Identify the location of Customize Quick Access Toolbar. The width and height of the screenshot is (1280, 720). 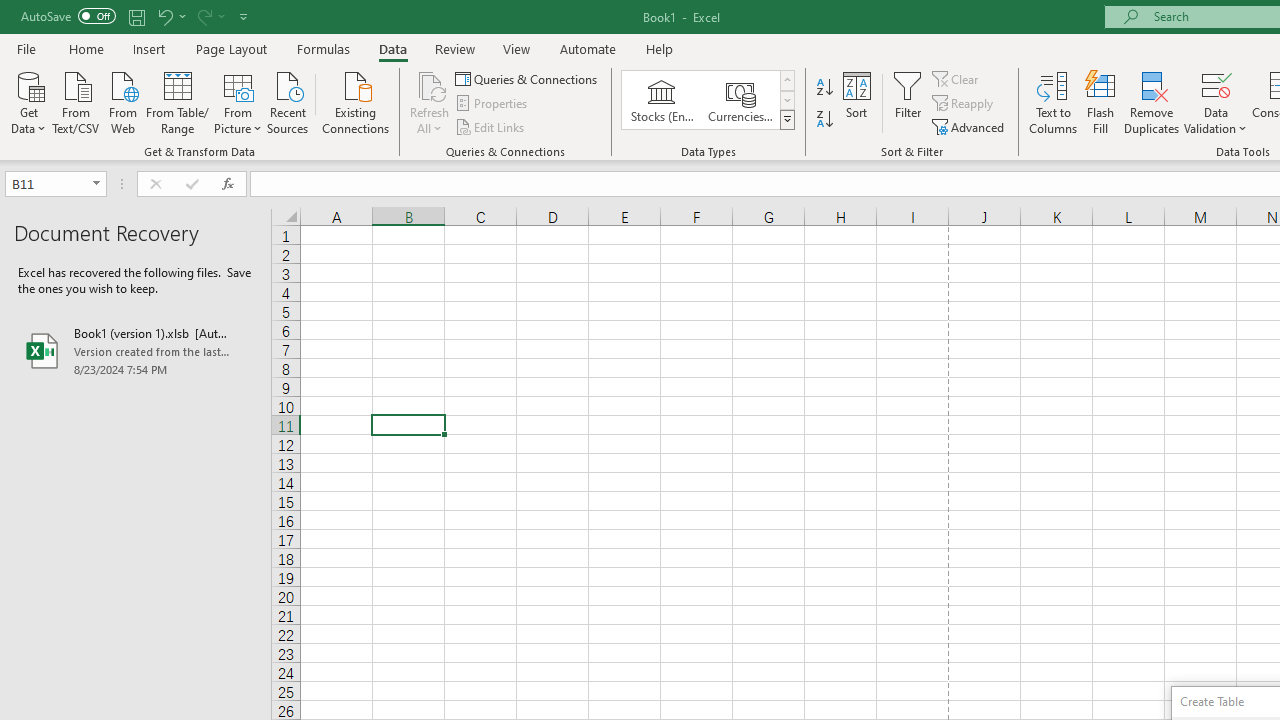
(244, 16).